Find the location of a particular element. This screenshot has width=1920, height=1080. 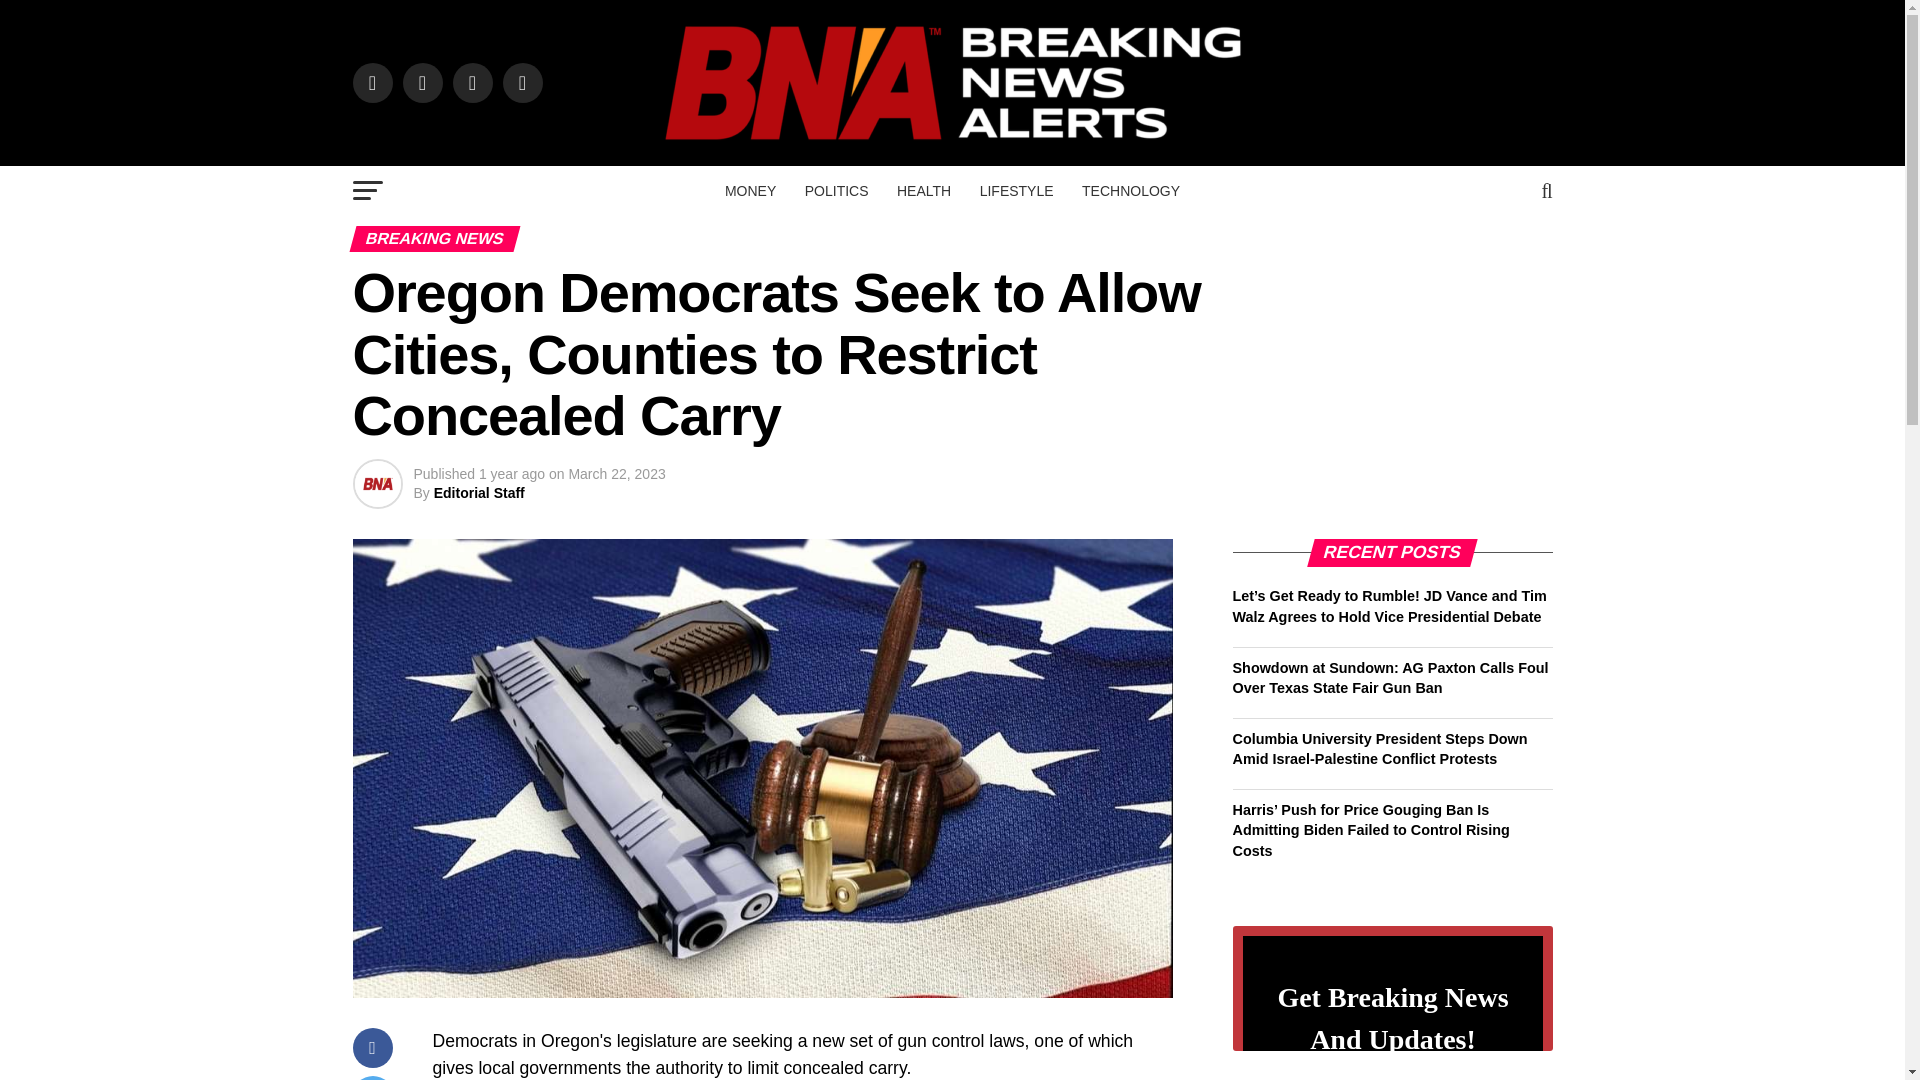

TECHNOLOGY is located at coordinates (1130, 191).